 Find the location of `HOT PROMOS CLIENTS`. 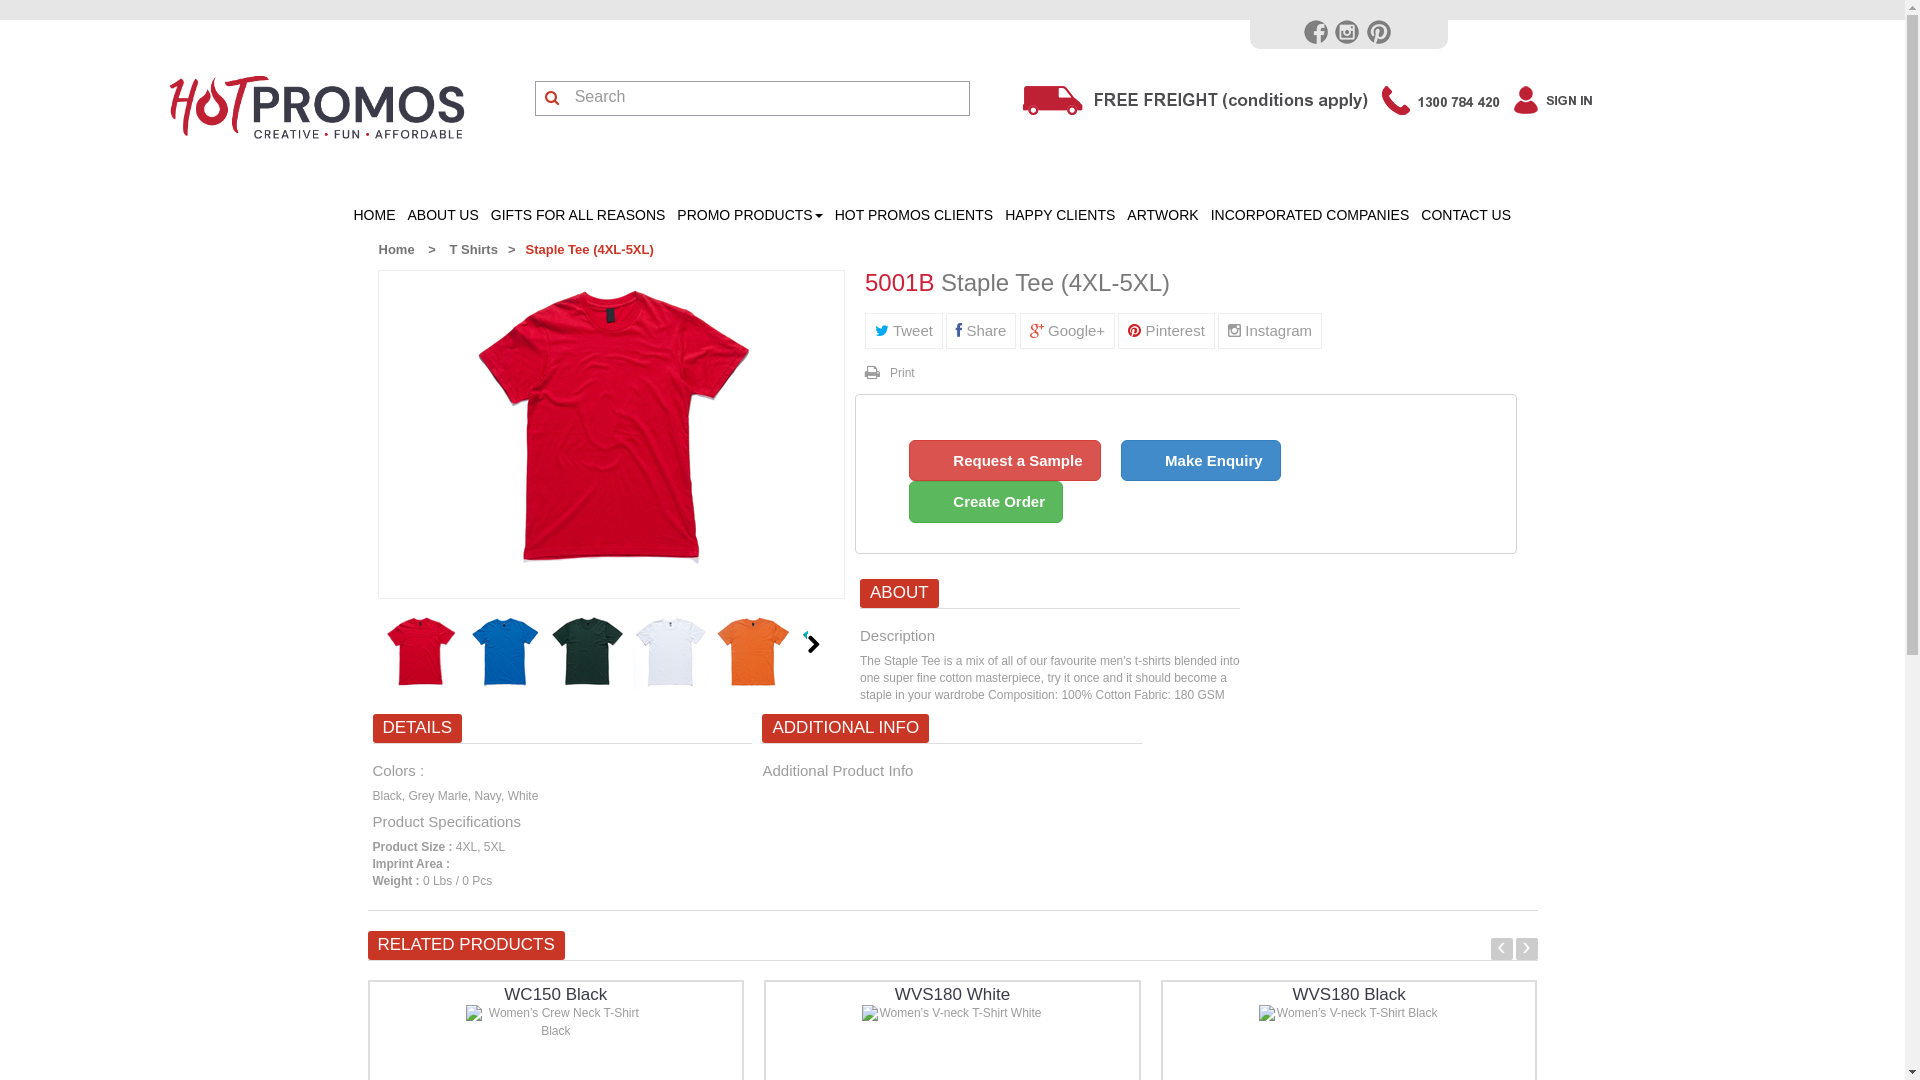

HOT PROMOS CLIENTS is located at coordinates (914, 216).